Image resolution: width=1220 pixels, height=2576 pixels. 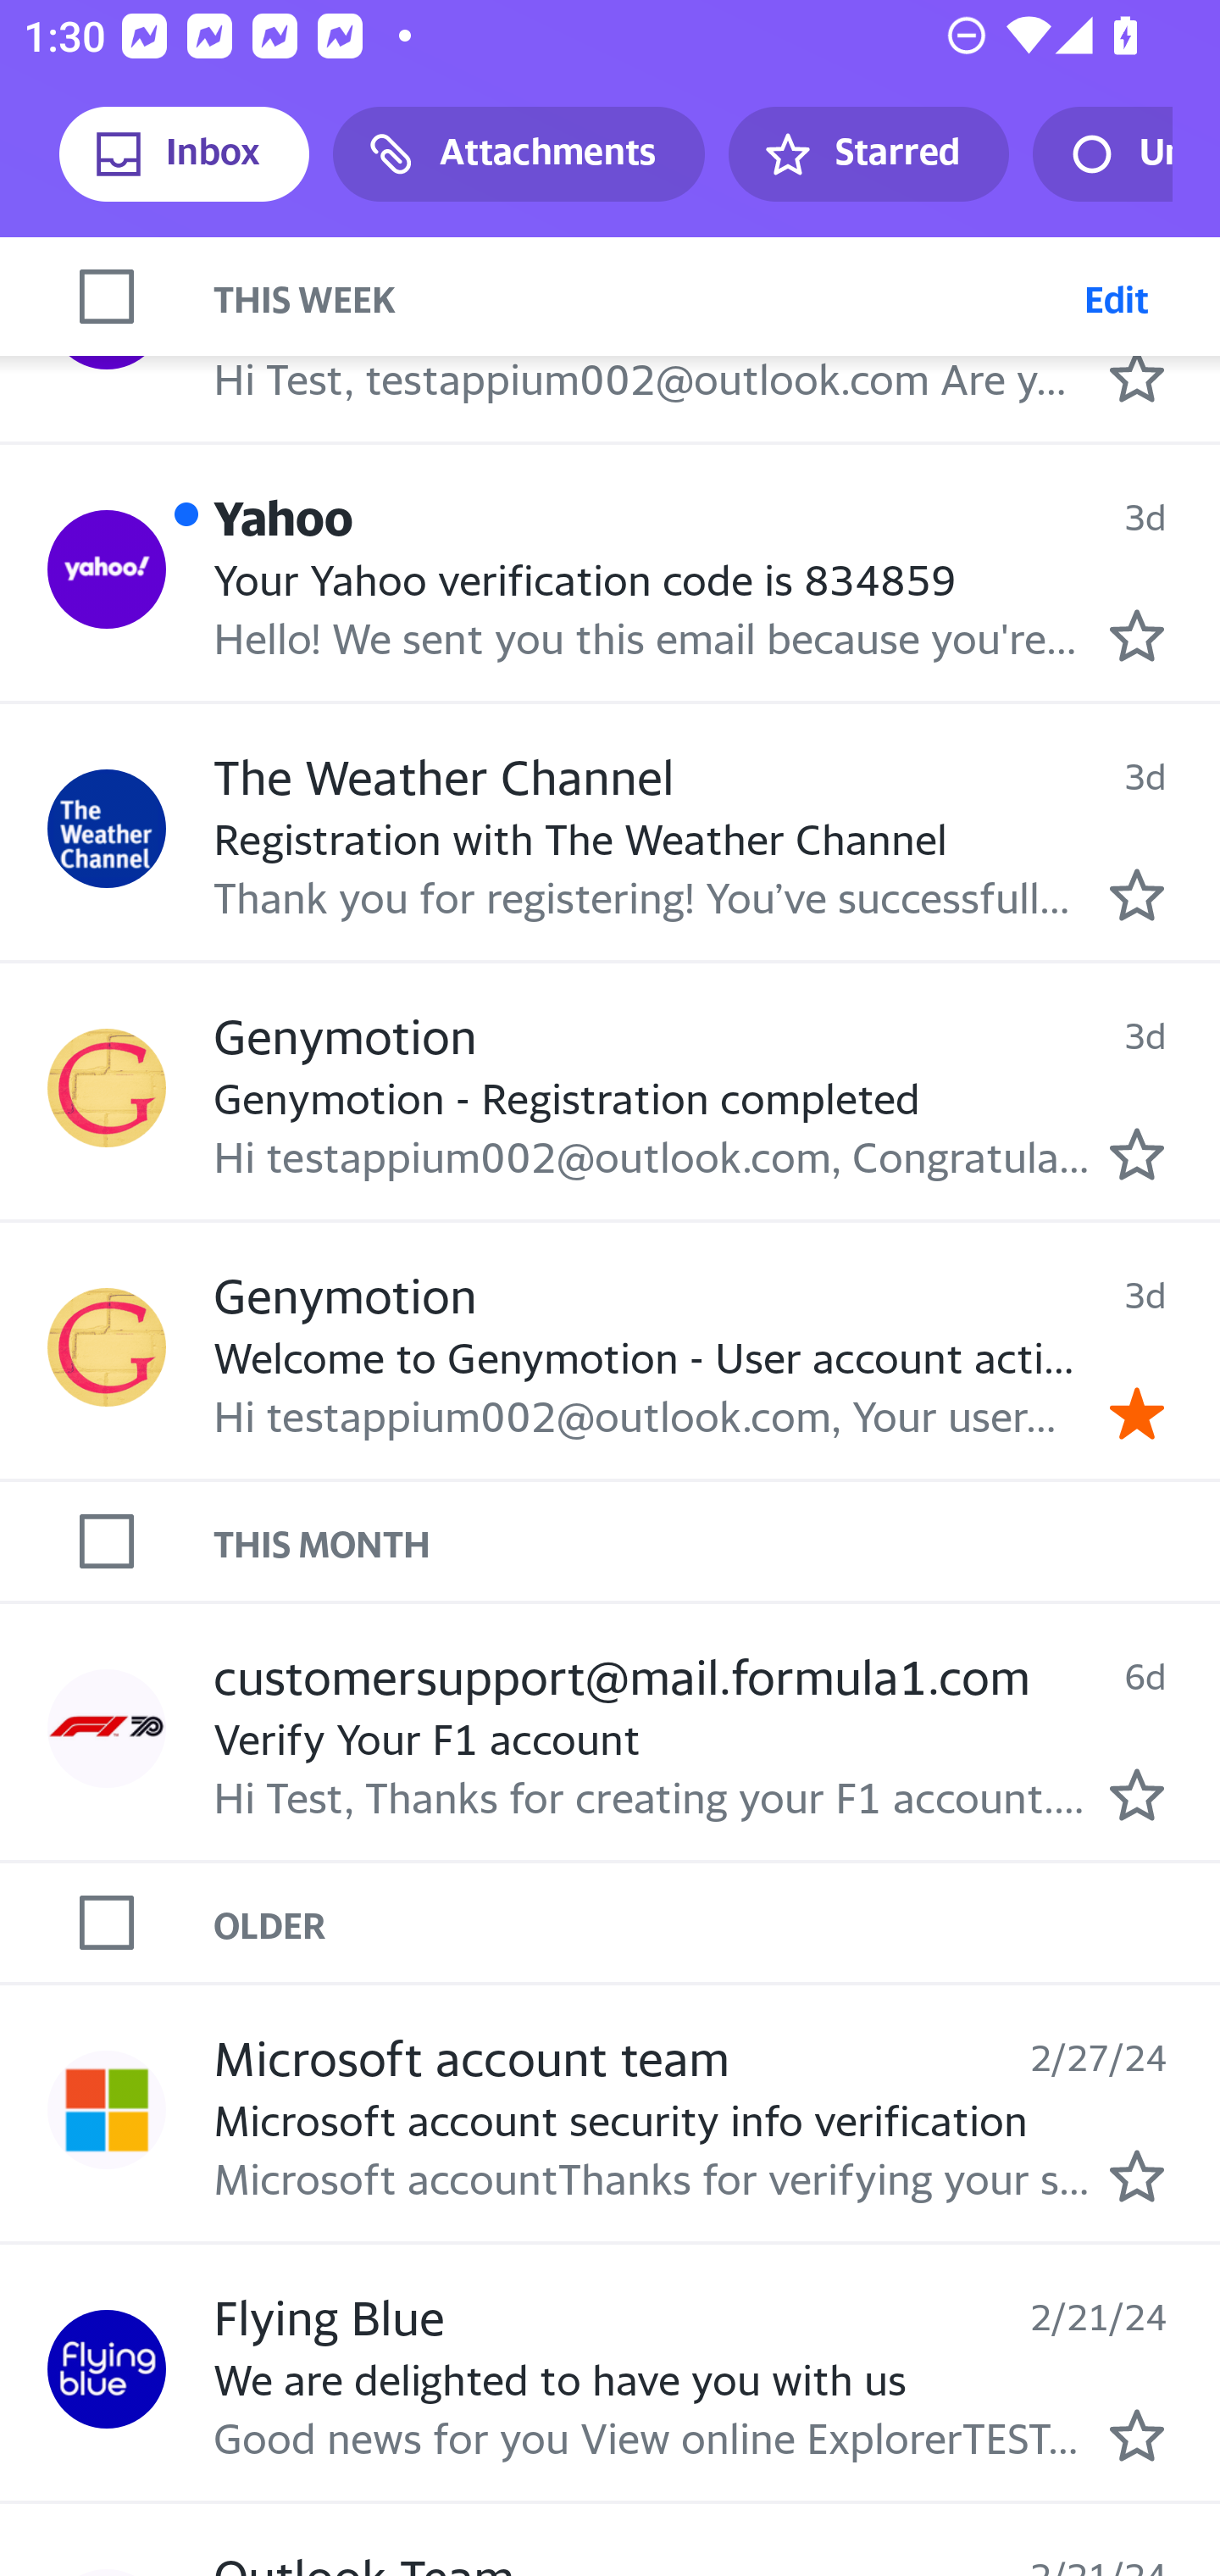 I want to click on Starred, so click(x=868, y=154).